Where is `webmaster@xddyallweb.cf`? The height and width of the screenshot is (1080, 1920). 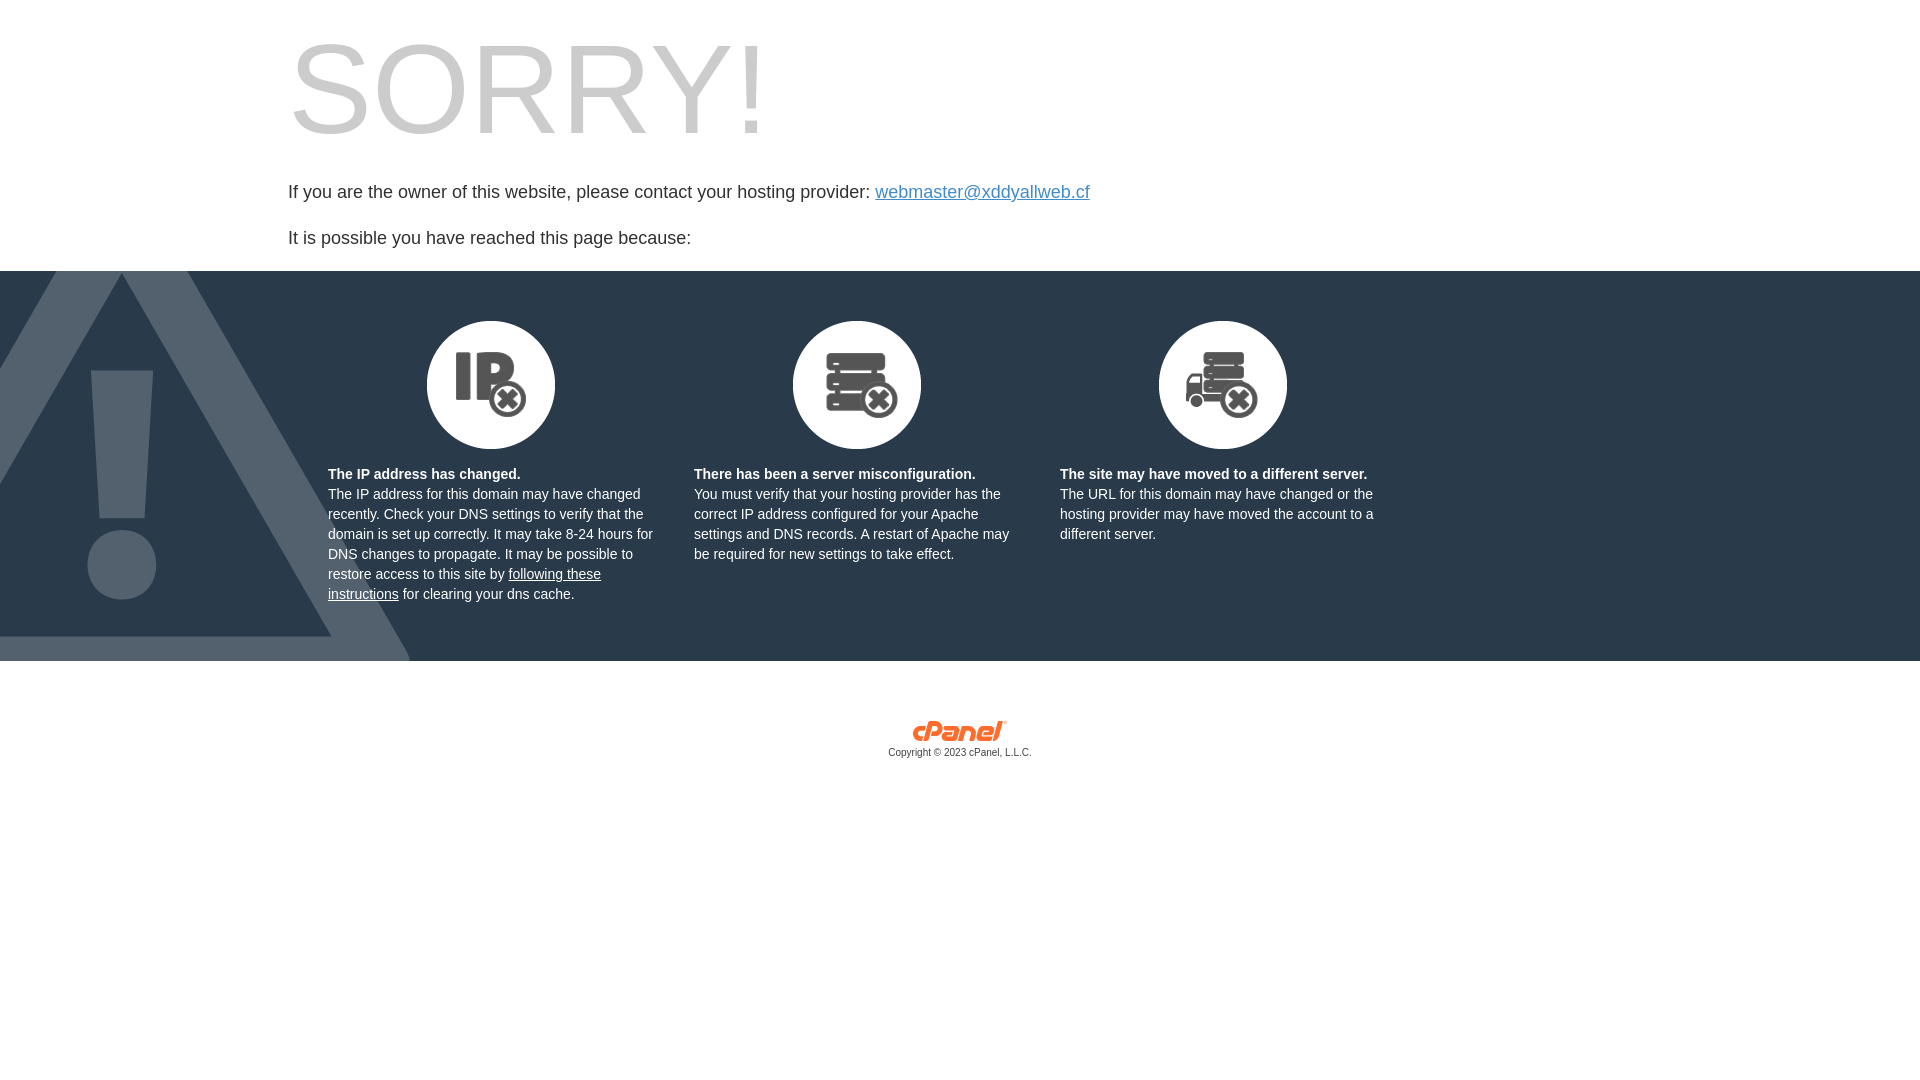
webmaster@xddyallweb.cf is located at coordinates (982, 192).